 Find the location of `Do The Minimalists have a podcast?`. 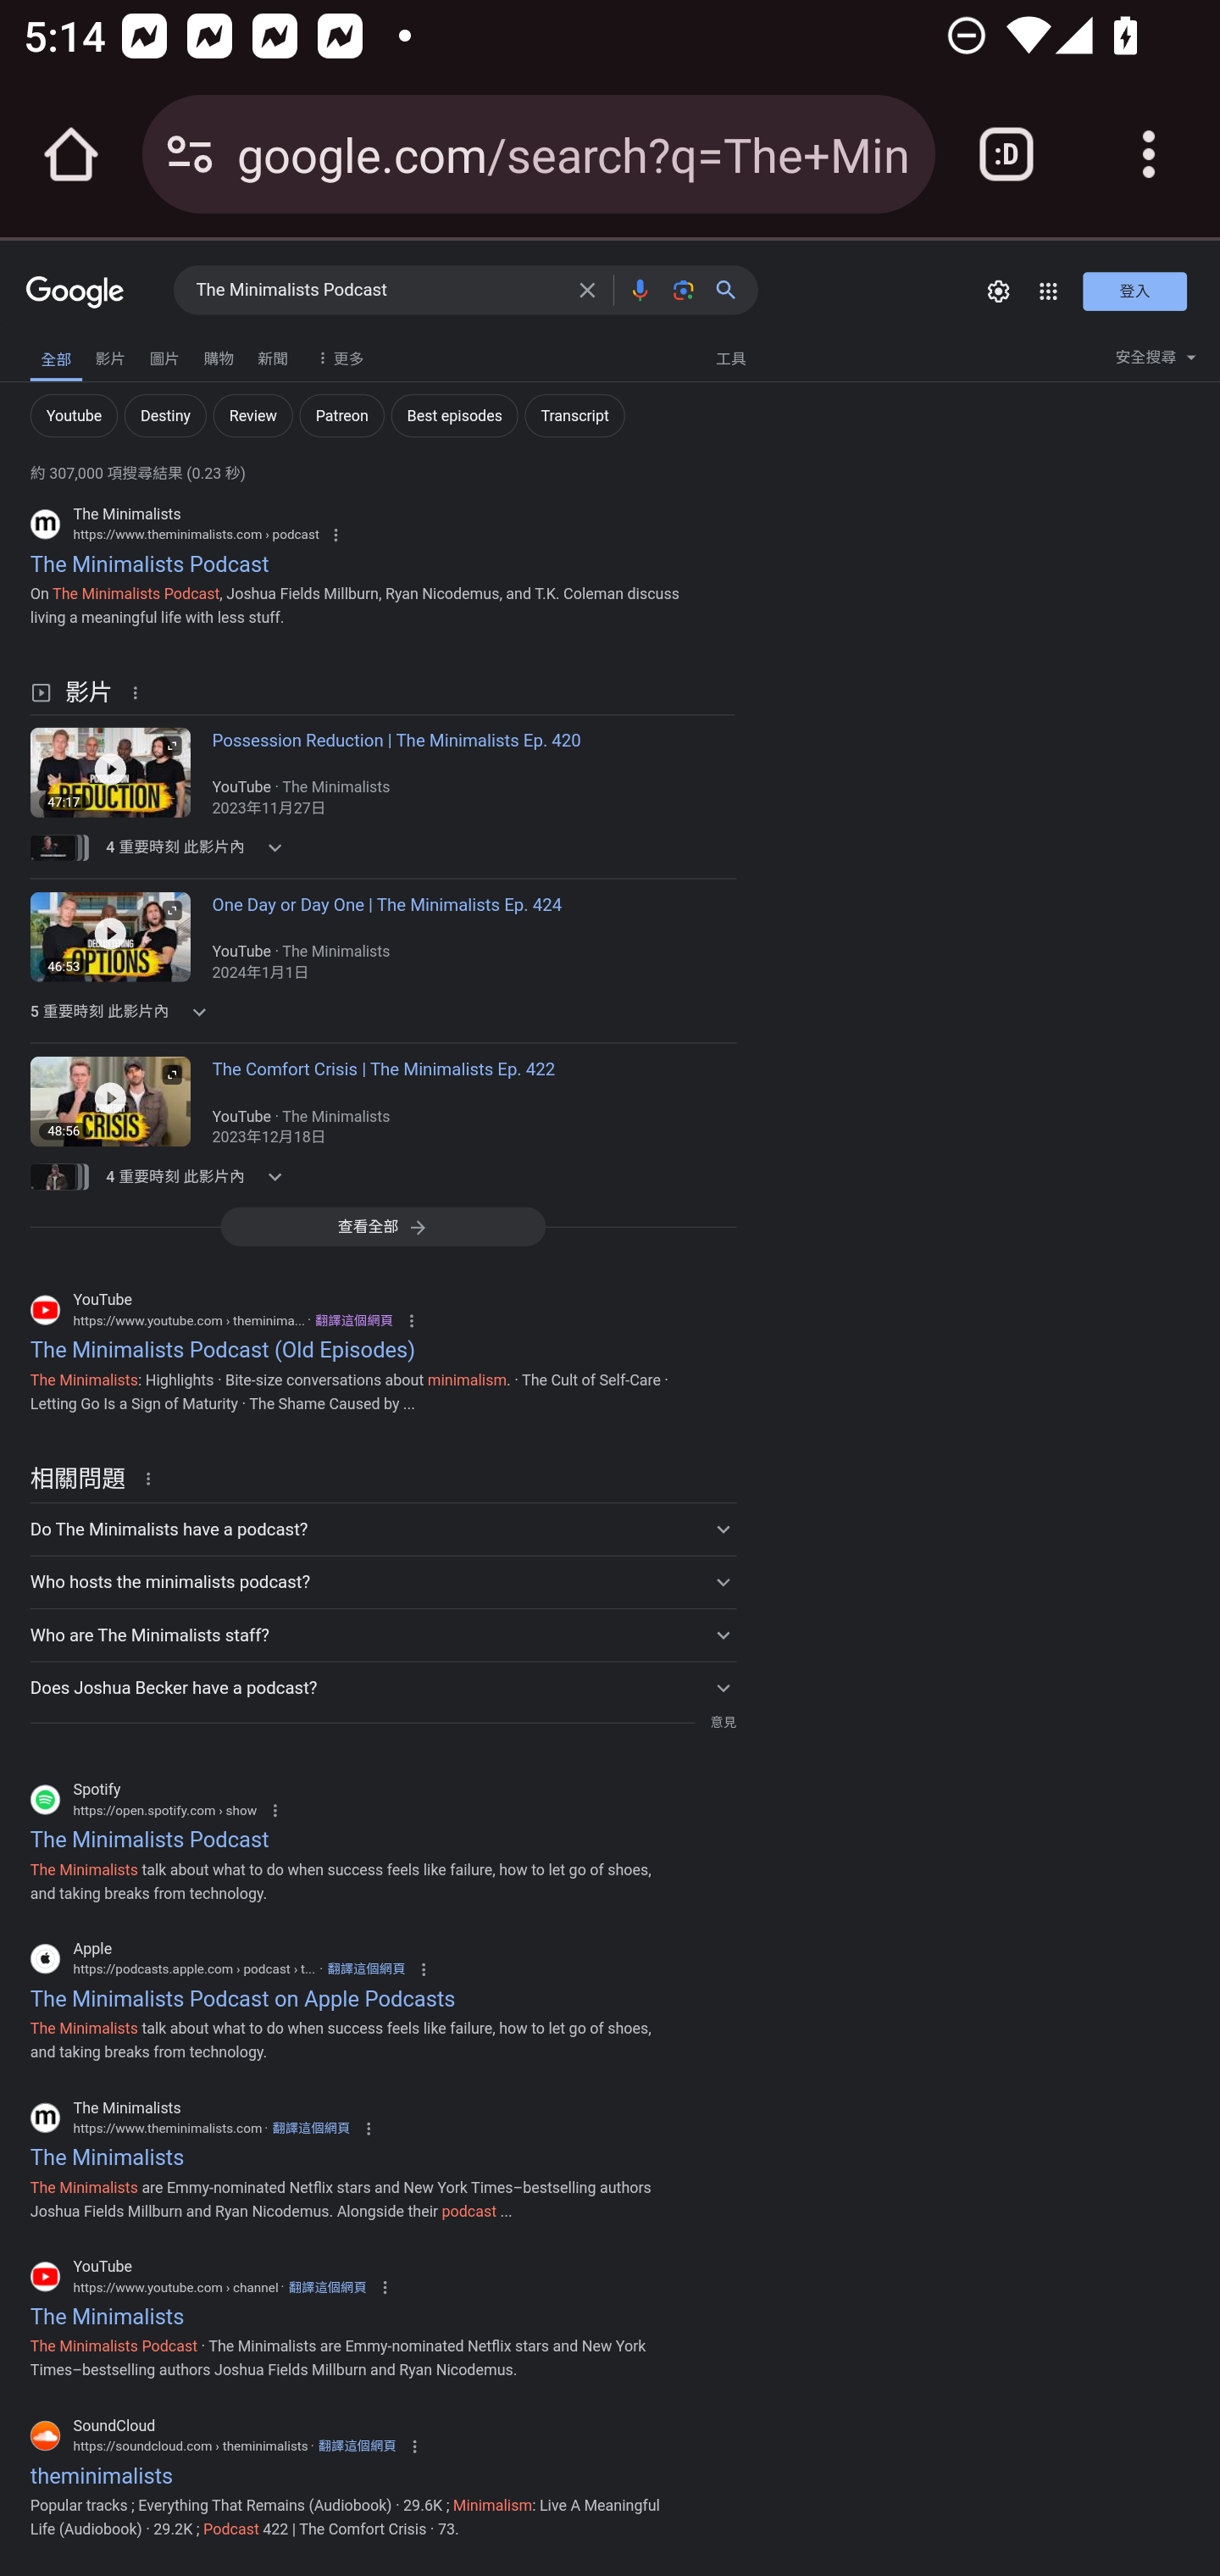

Do The Minimalists have a podcast? is located at coordinates (382, 1529).